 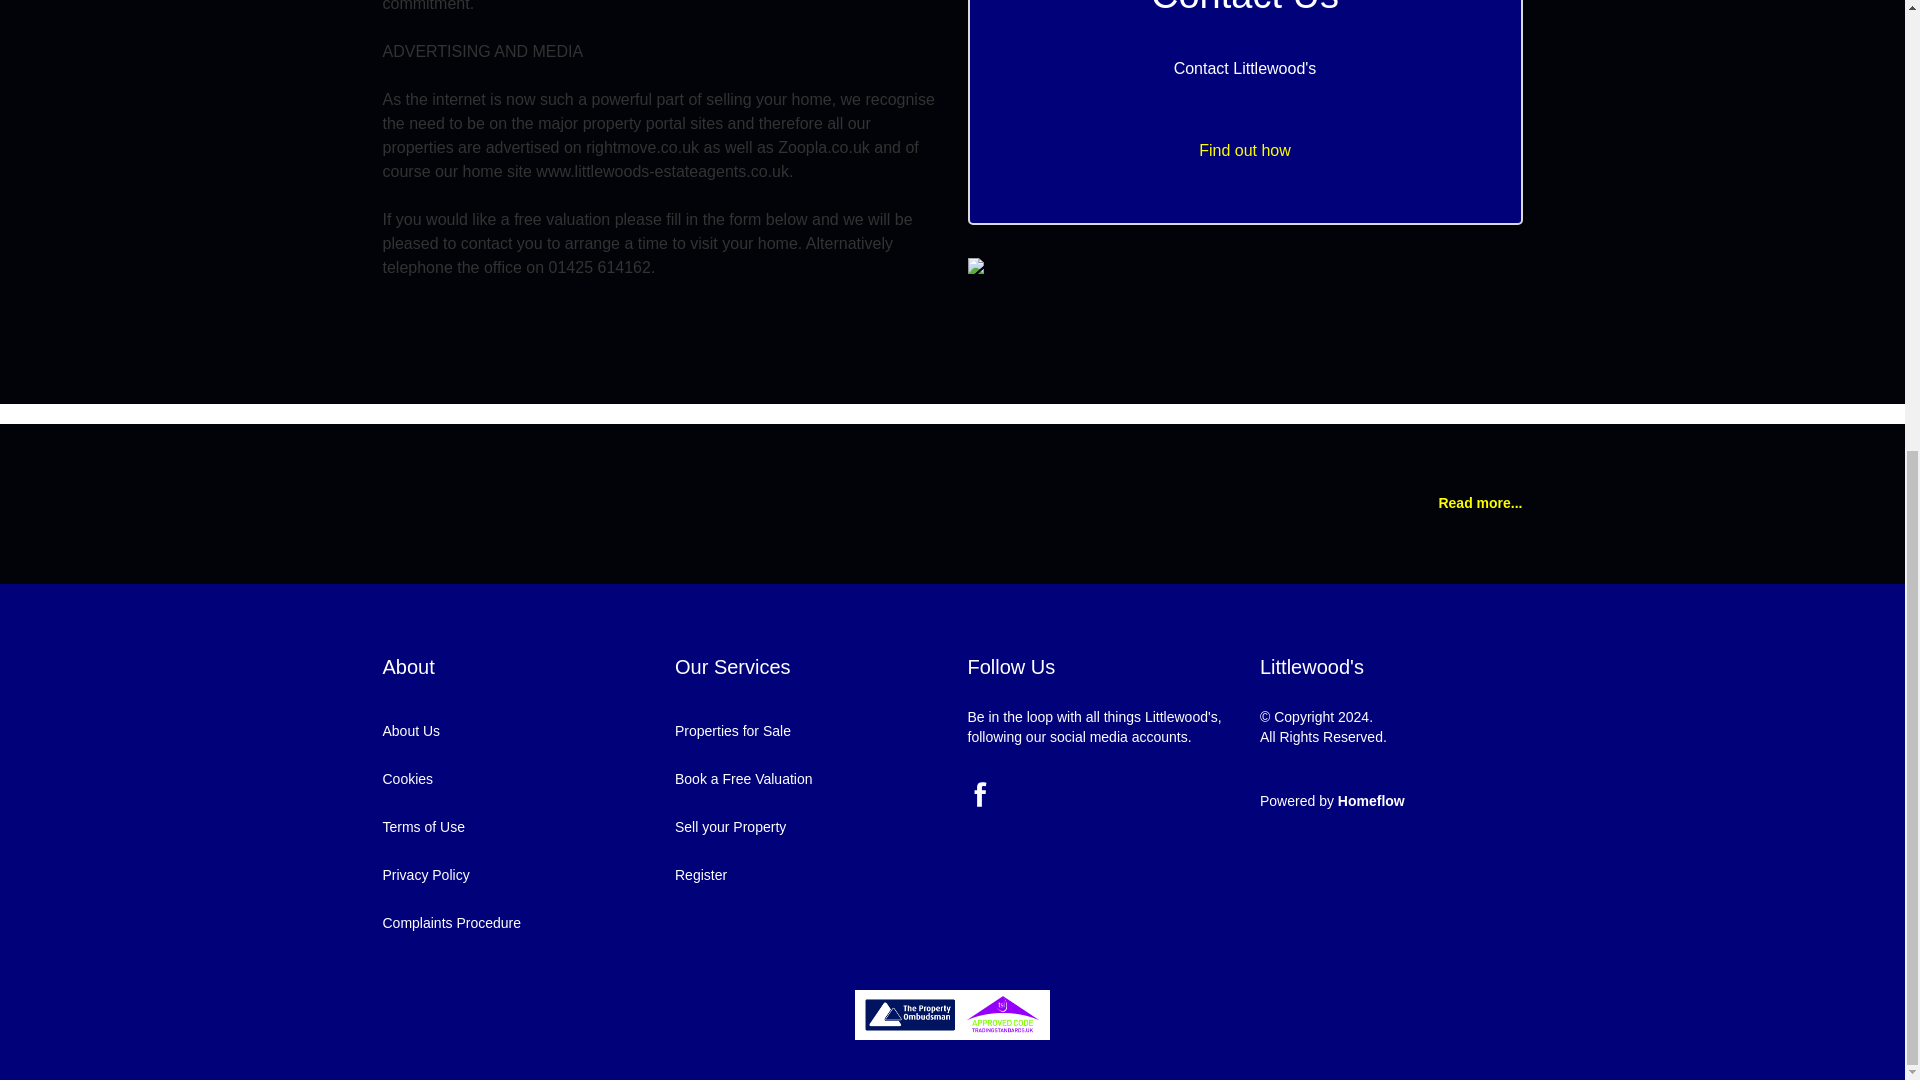 I want to click on Sell your Property, so click(x=730, y=826).